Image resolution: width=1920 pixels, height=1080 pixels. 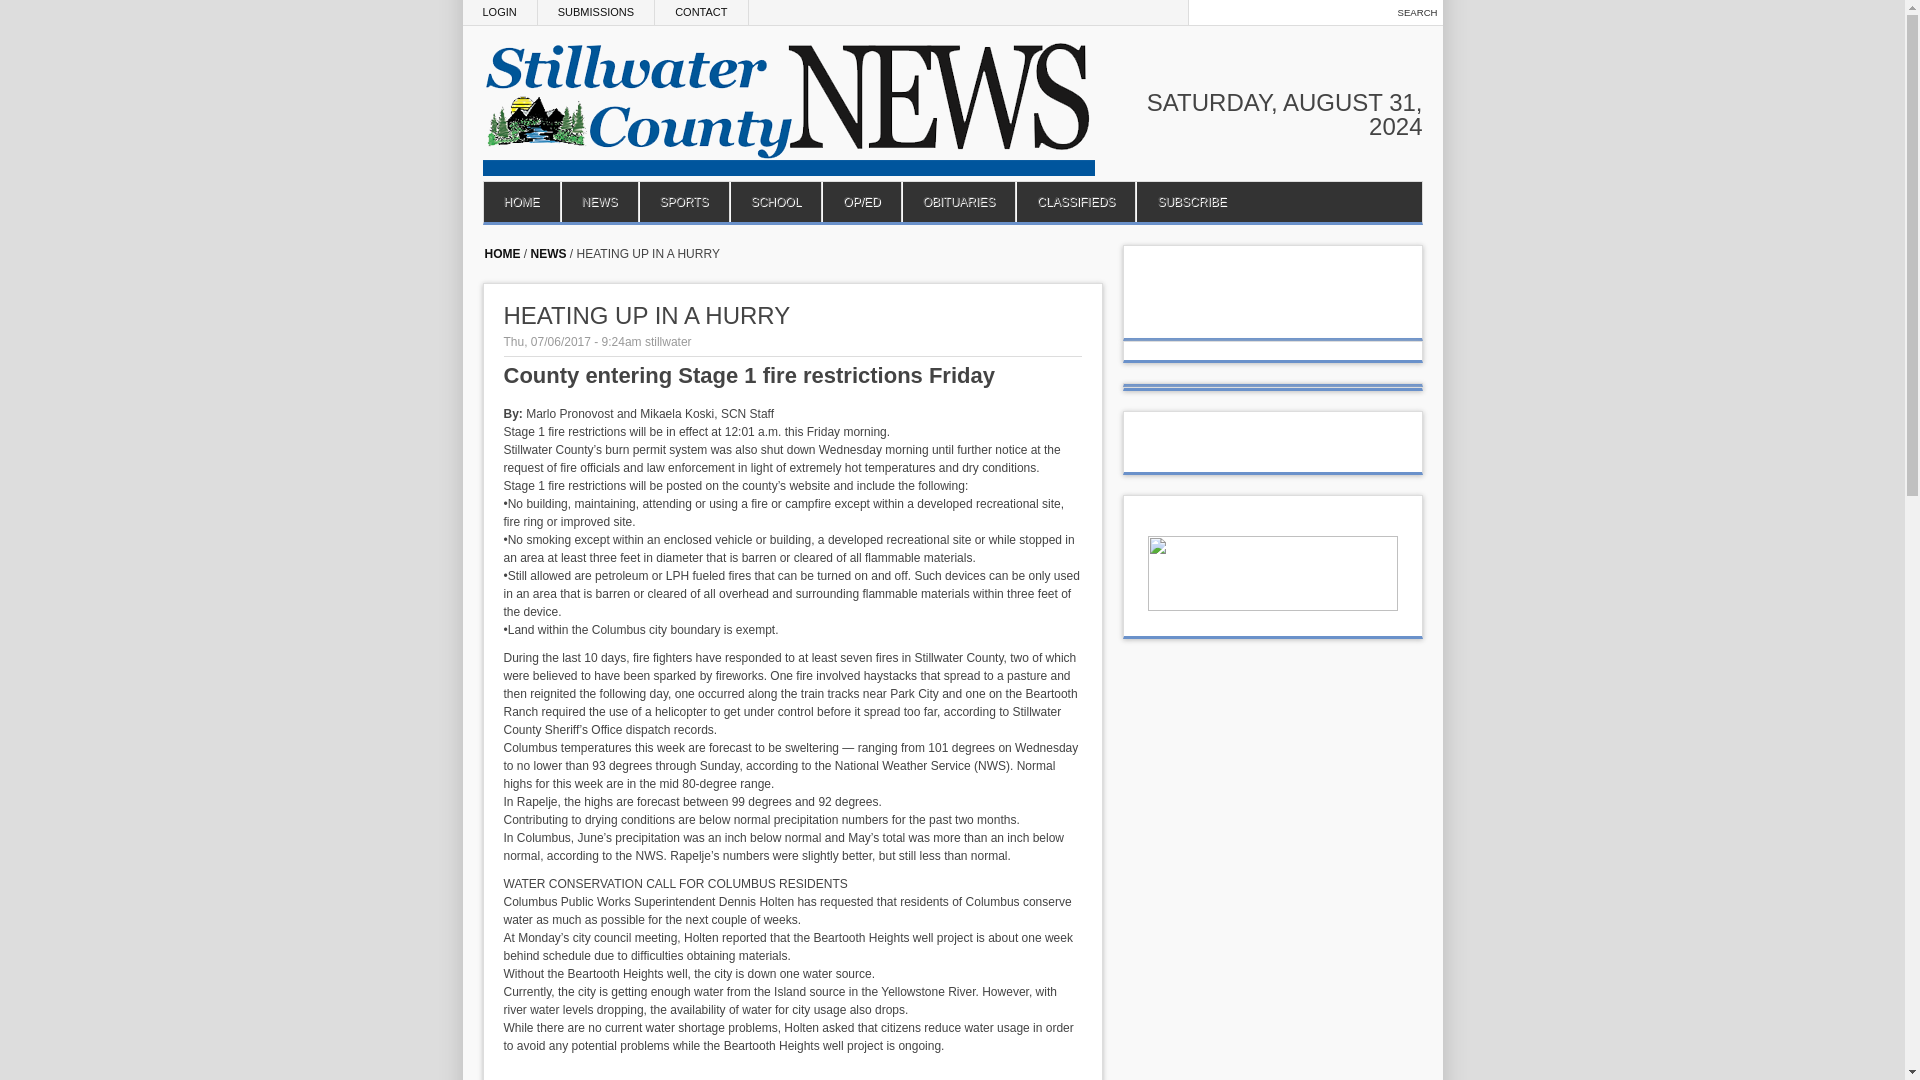 What do you see at coordinates (683, 202) in the screenshot?
I see `SPORTS` at bounding box center [683, 202].